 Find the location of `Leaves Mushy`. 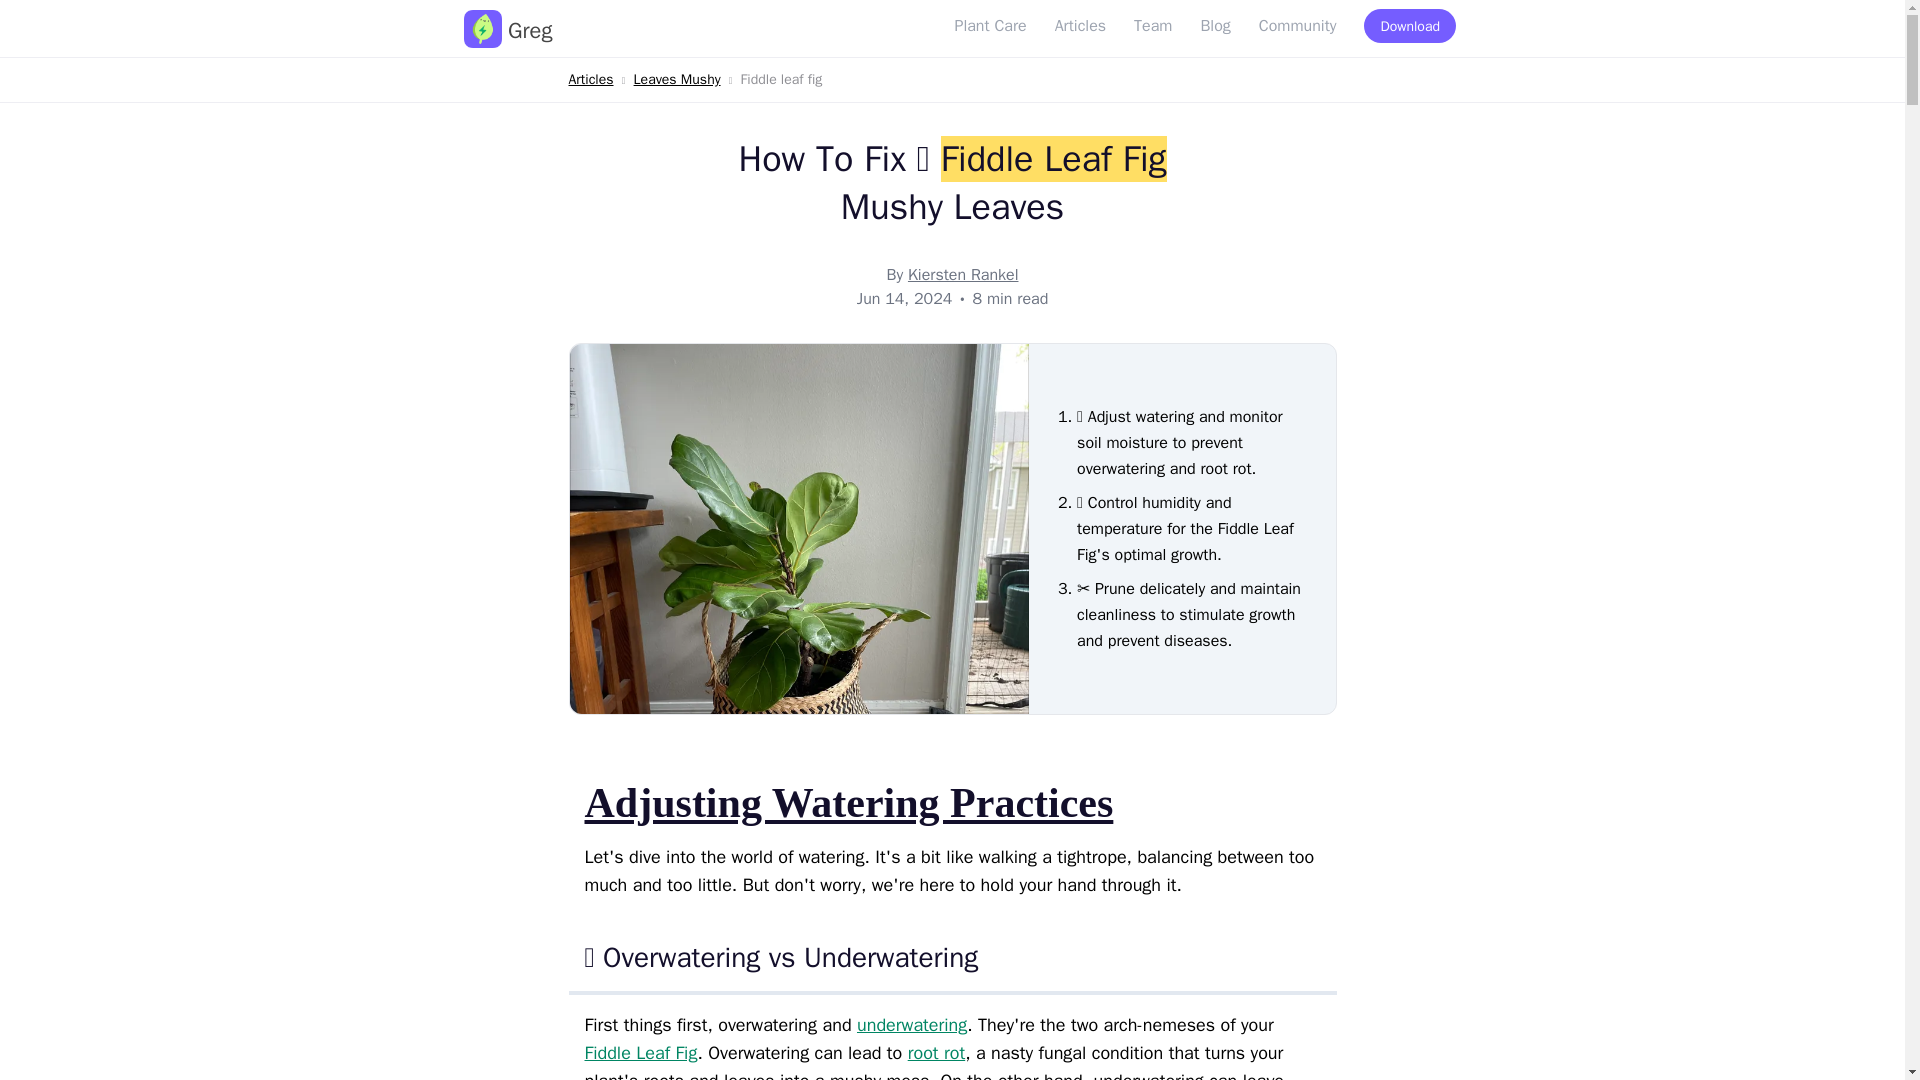

Leaves Mushy is located at coordinates (677, 79).